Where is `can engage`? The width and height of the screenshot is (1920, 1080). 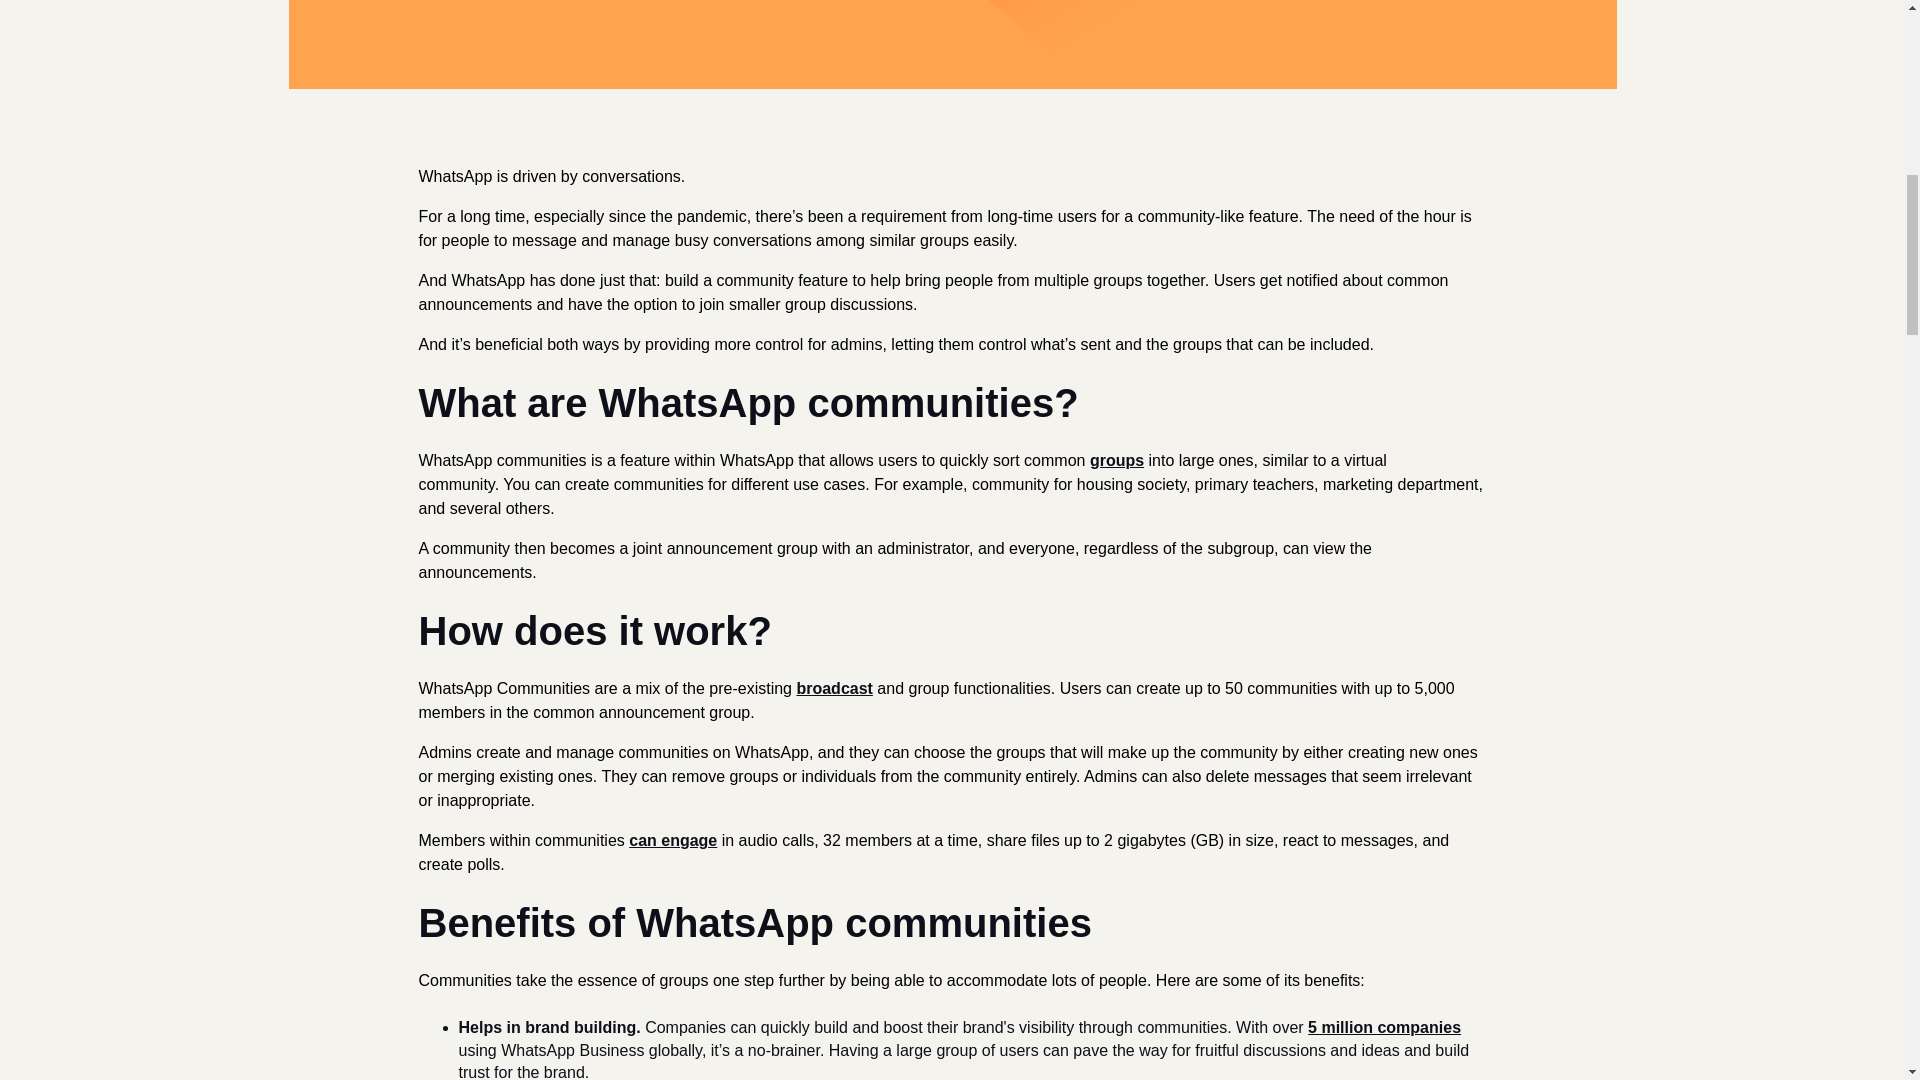 can engage is located at coordinates (672, 840).